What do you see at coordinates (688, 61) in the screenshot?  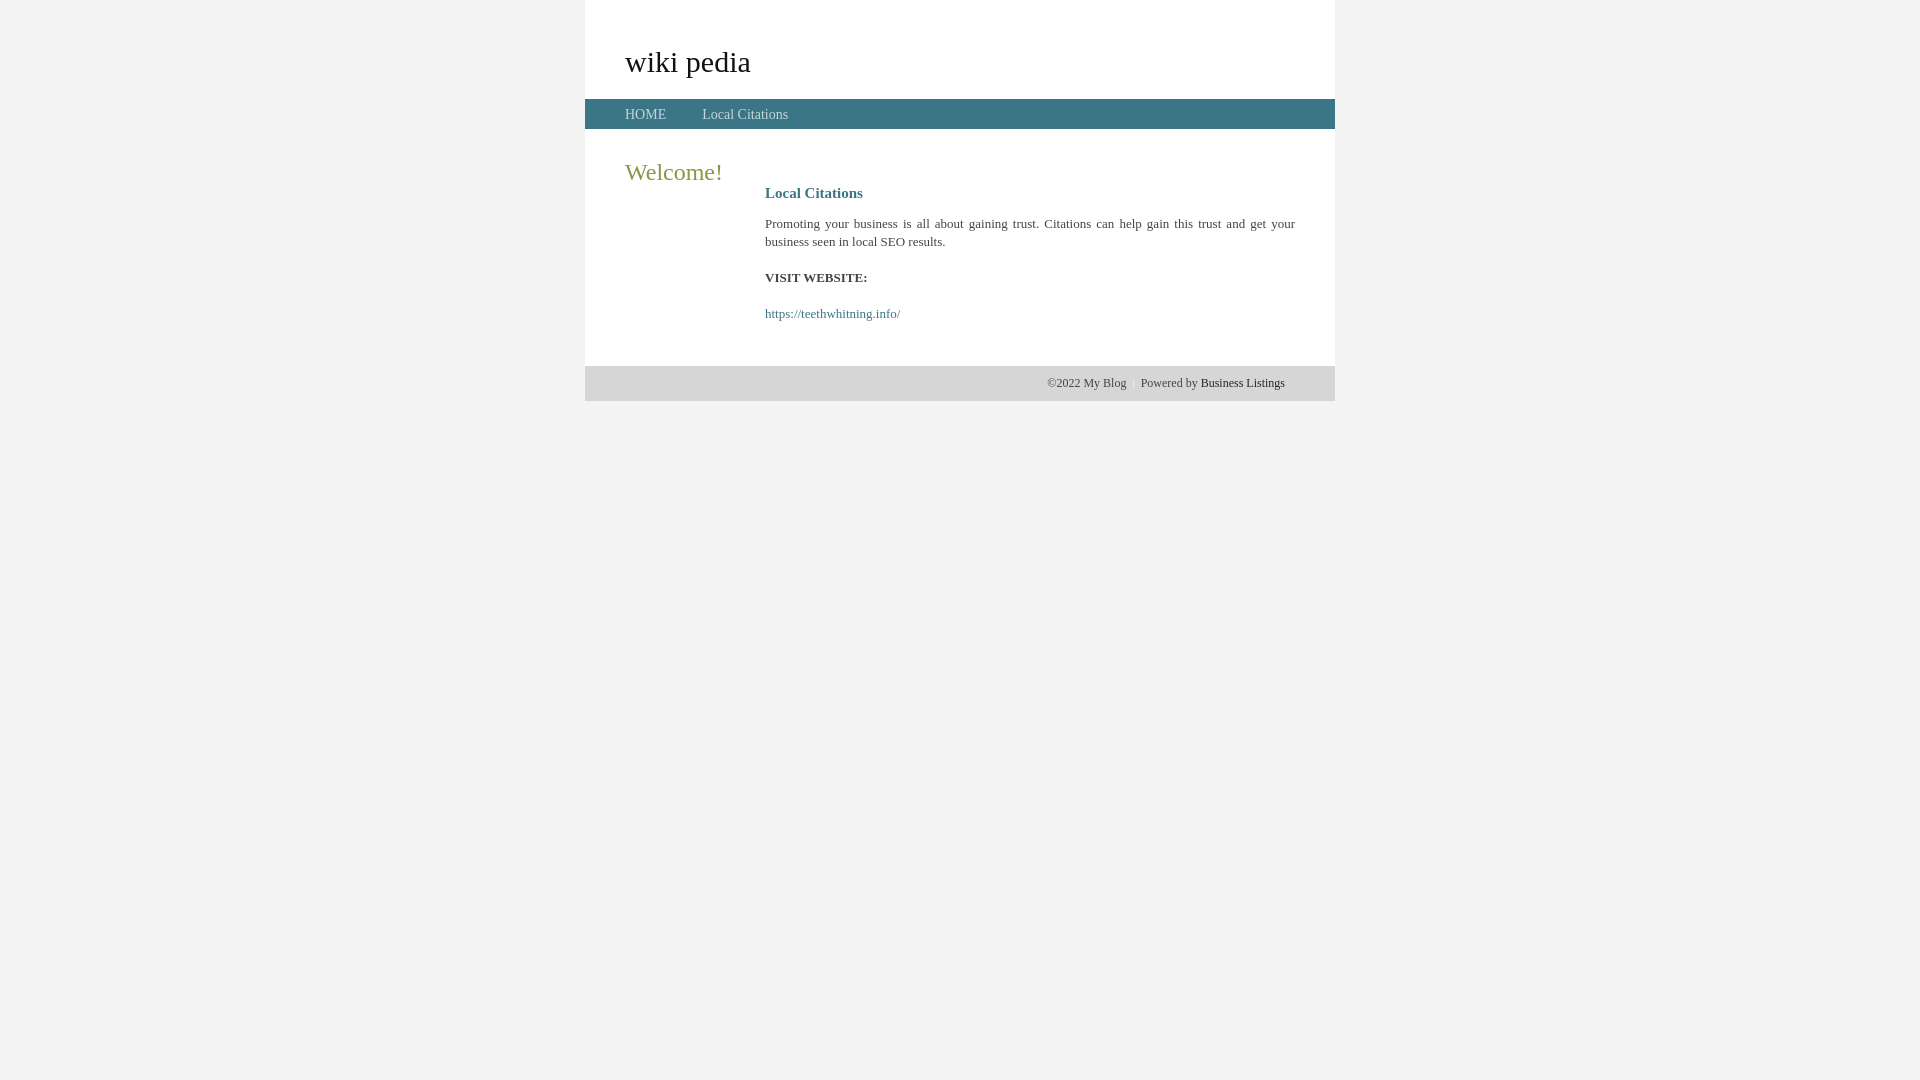 I see `wiki pedia` at bounding box center [688, 61].